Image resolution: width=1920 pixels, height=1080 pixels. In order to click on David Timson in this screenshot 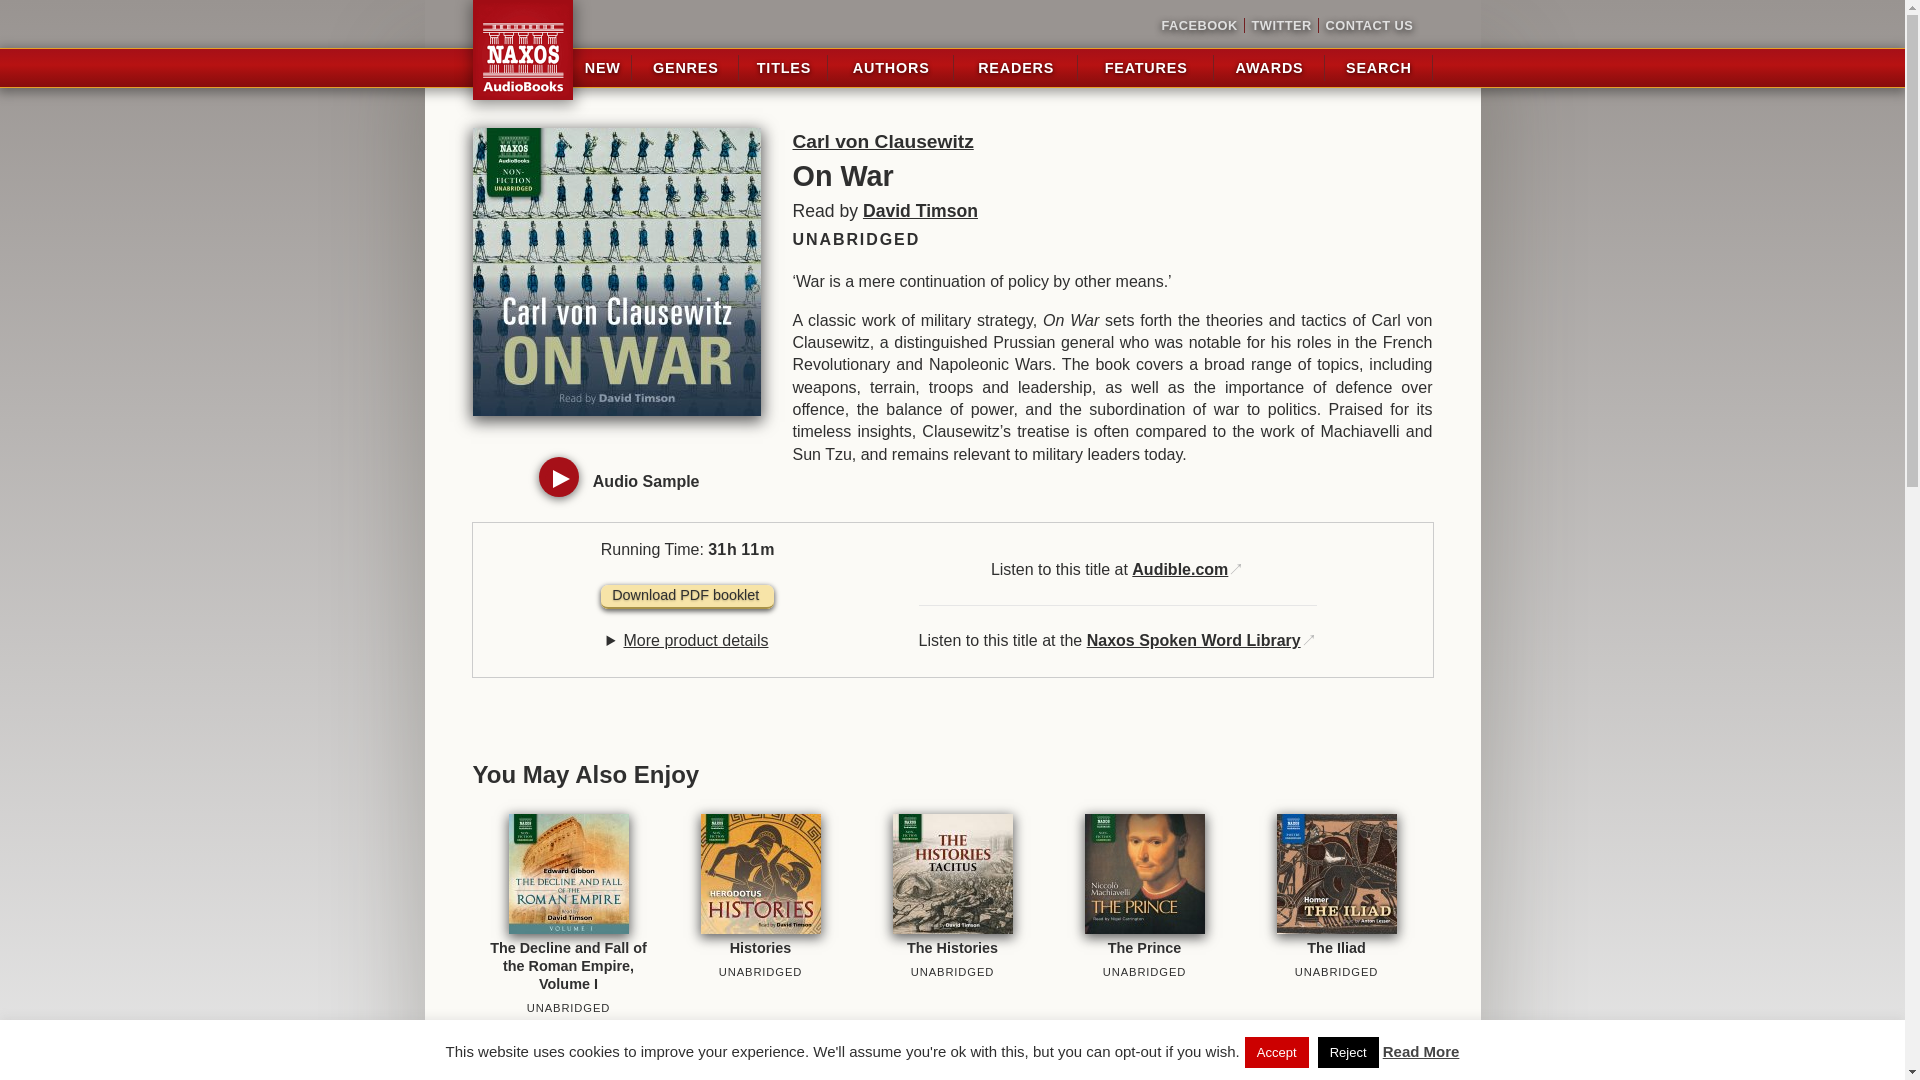, I will do `click(920, 210)`.